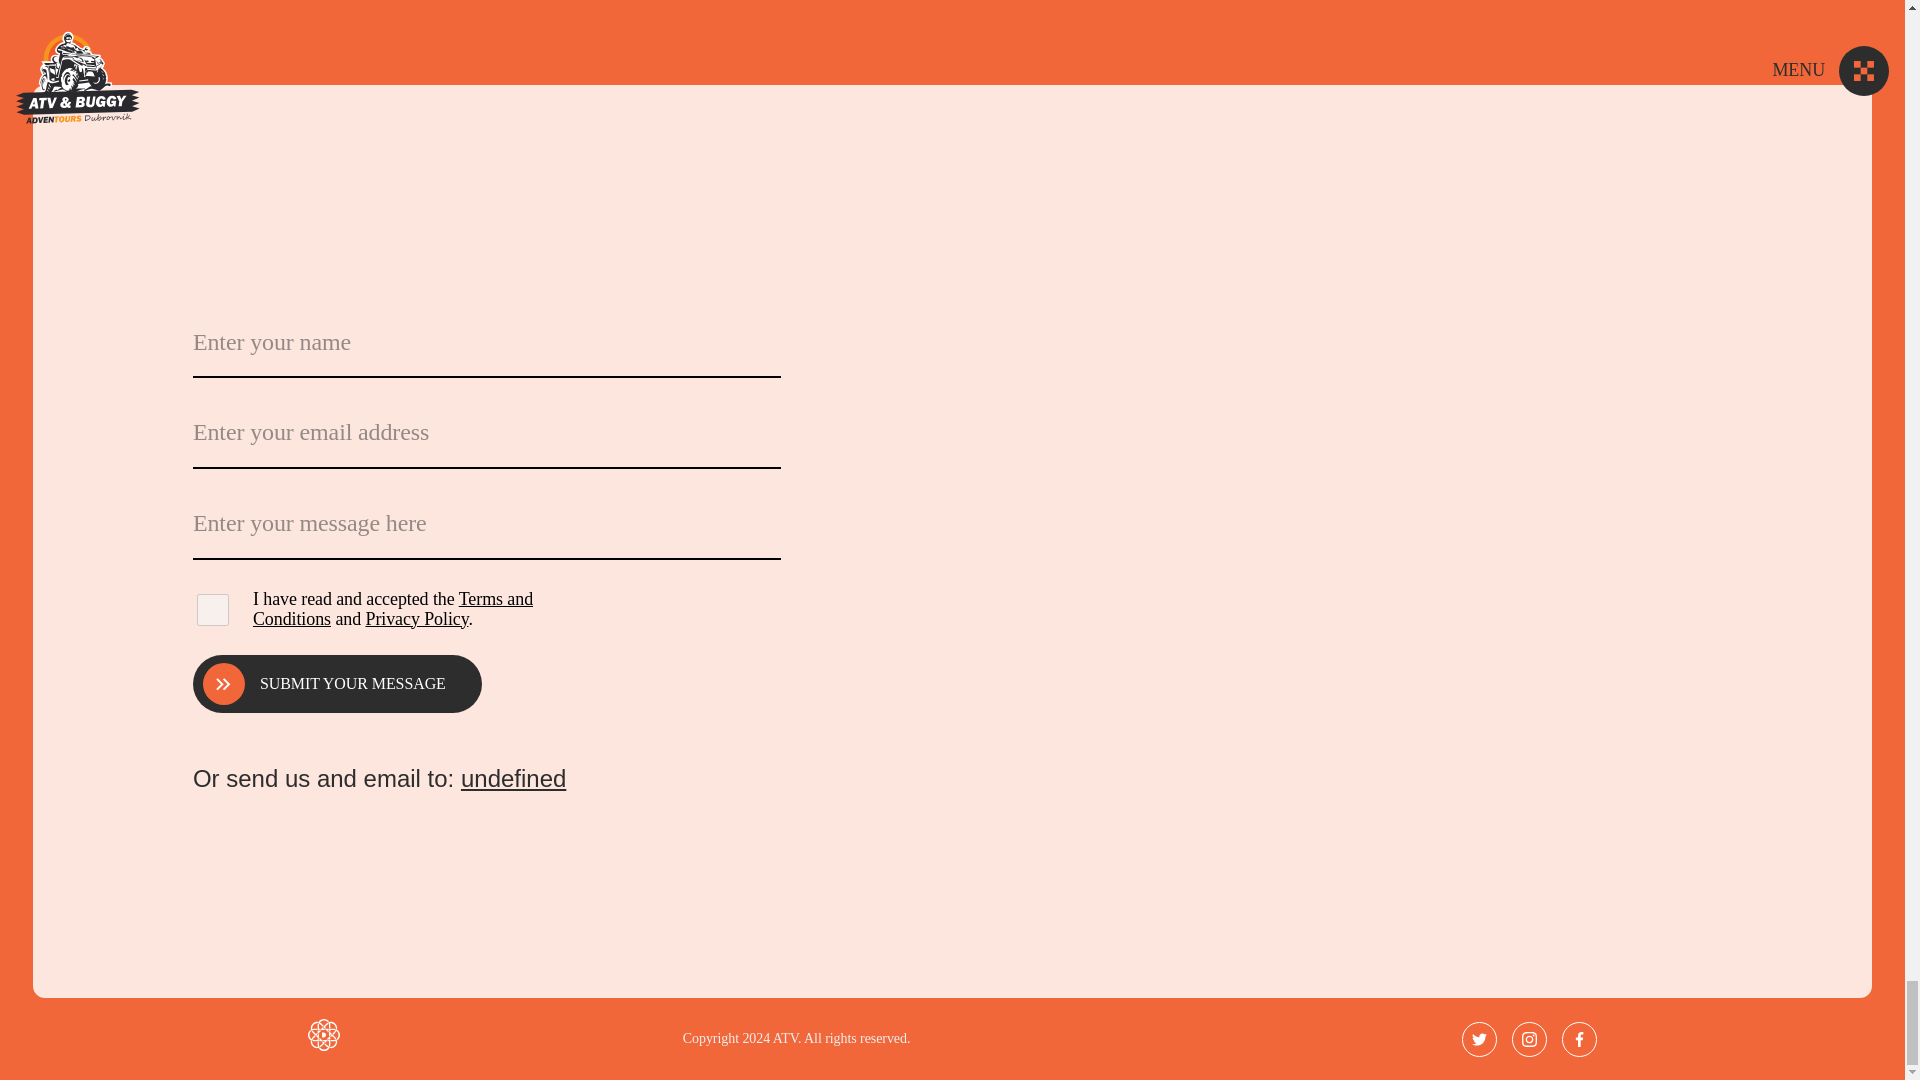 The height and width of the screenshot is (1080, 1920). I want to click on SUBMIT YOUR MESSAGE, so click(337, 683).